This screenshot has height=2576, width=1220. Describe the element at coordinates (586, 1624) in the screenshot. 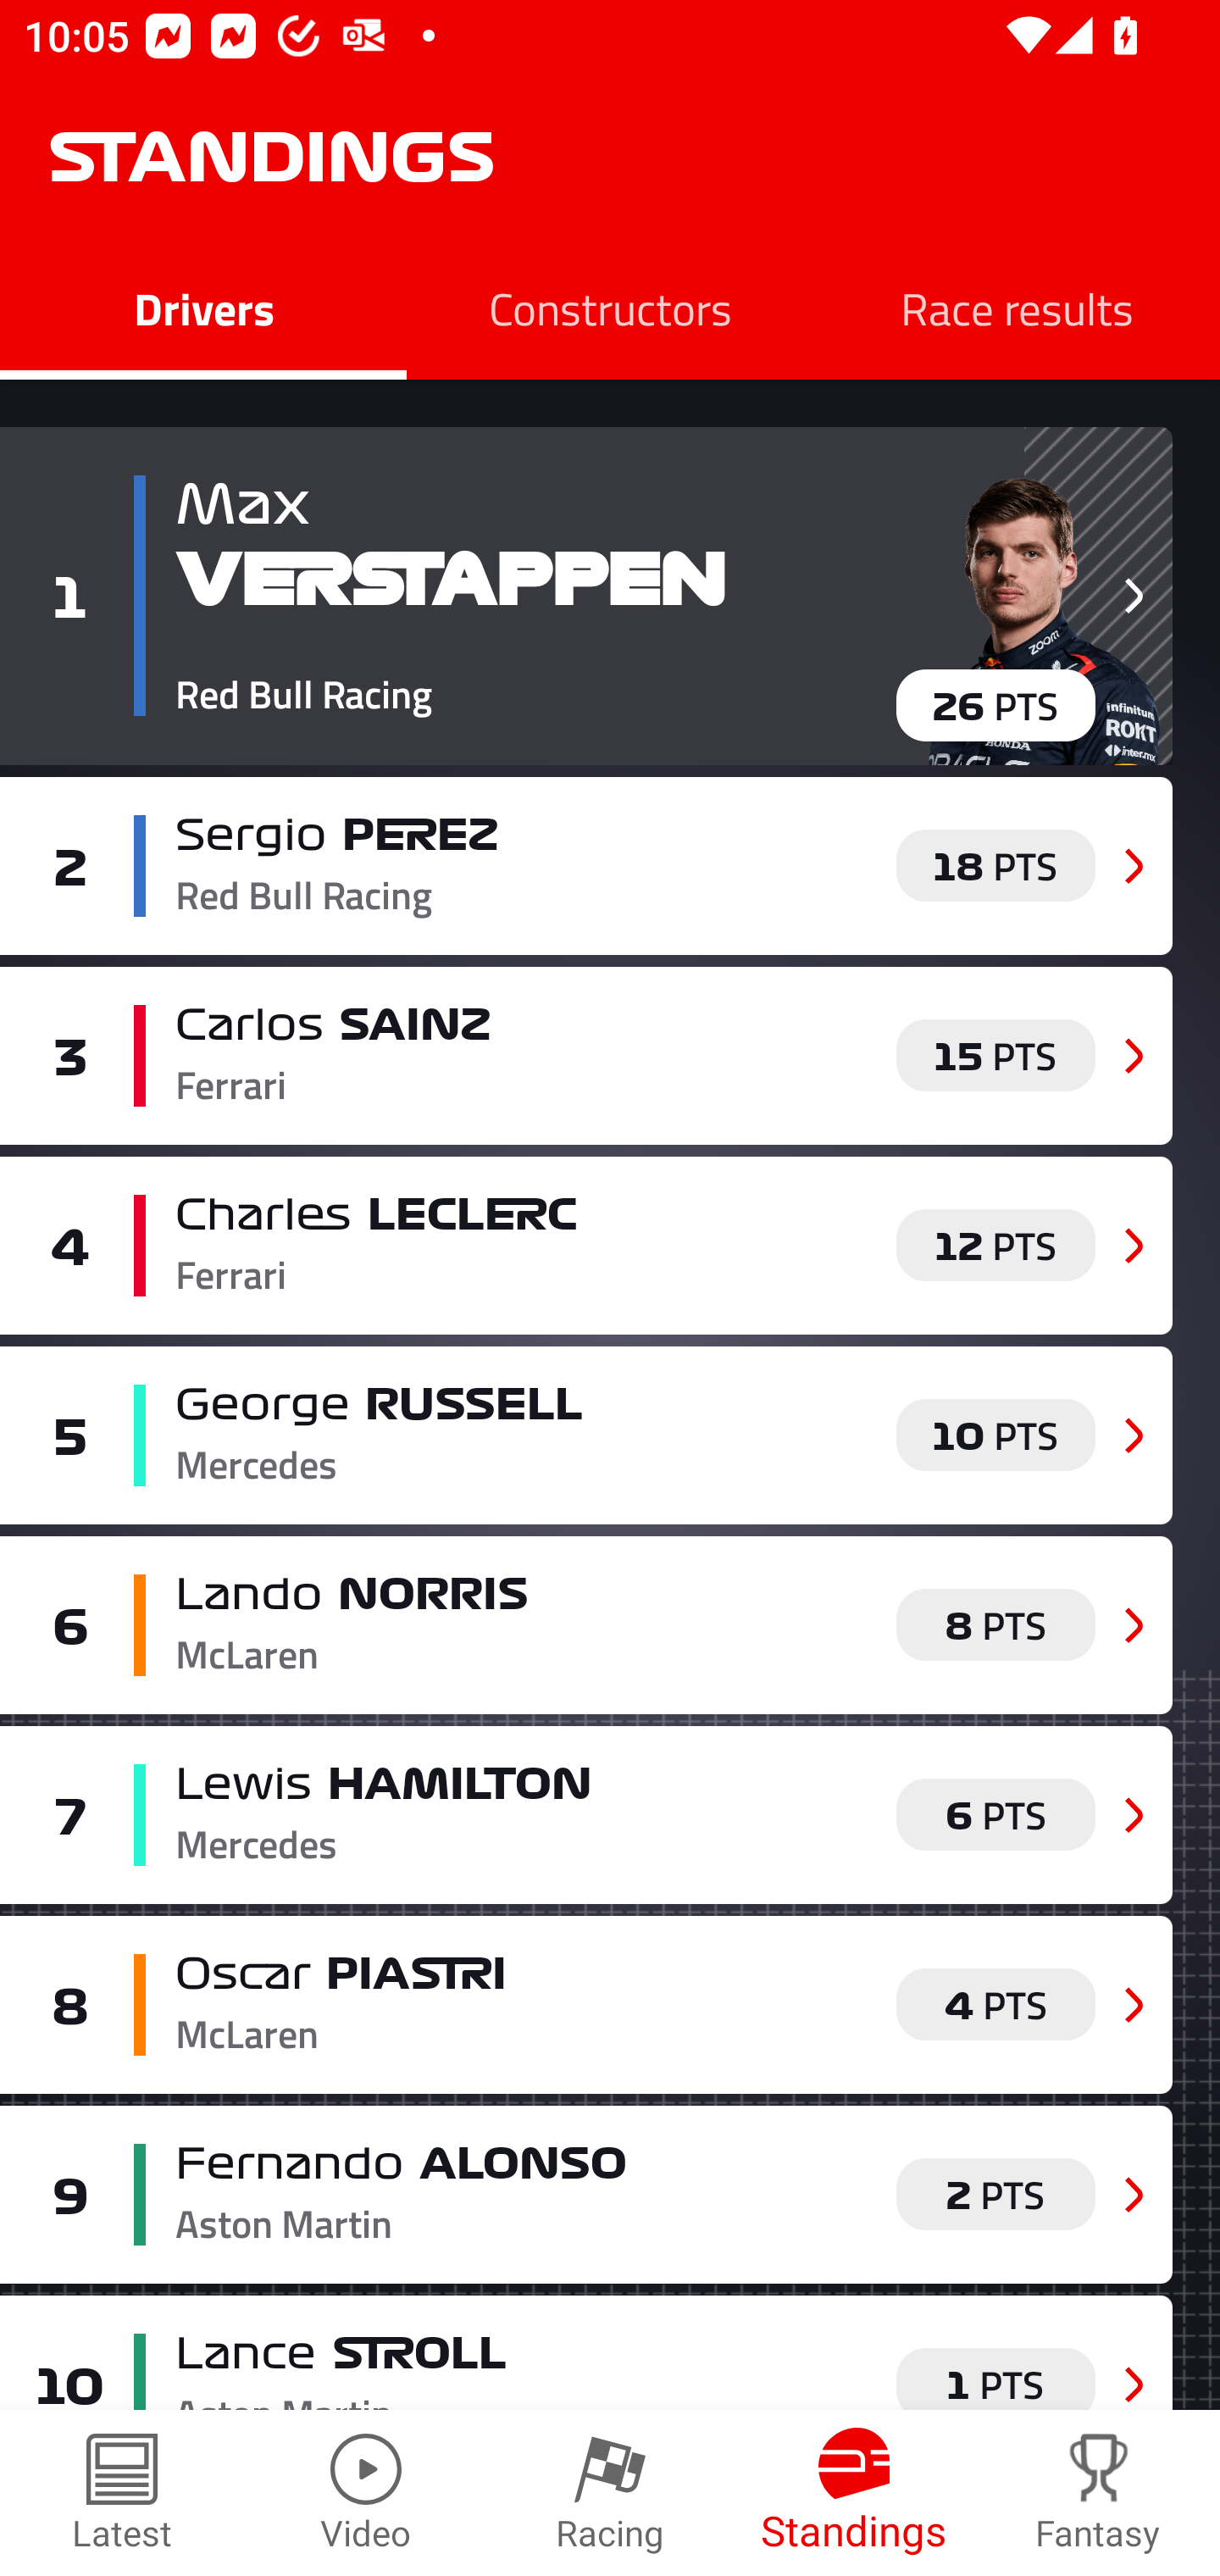

I see `6 Lando NORRIS McLaren 8 PTS` at that location.